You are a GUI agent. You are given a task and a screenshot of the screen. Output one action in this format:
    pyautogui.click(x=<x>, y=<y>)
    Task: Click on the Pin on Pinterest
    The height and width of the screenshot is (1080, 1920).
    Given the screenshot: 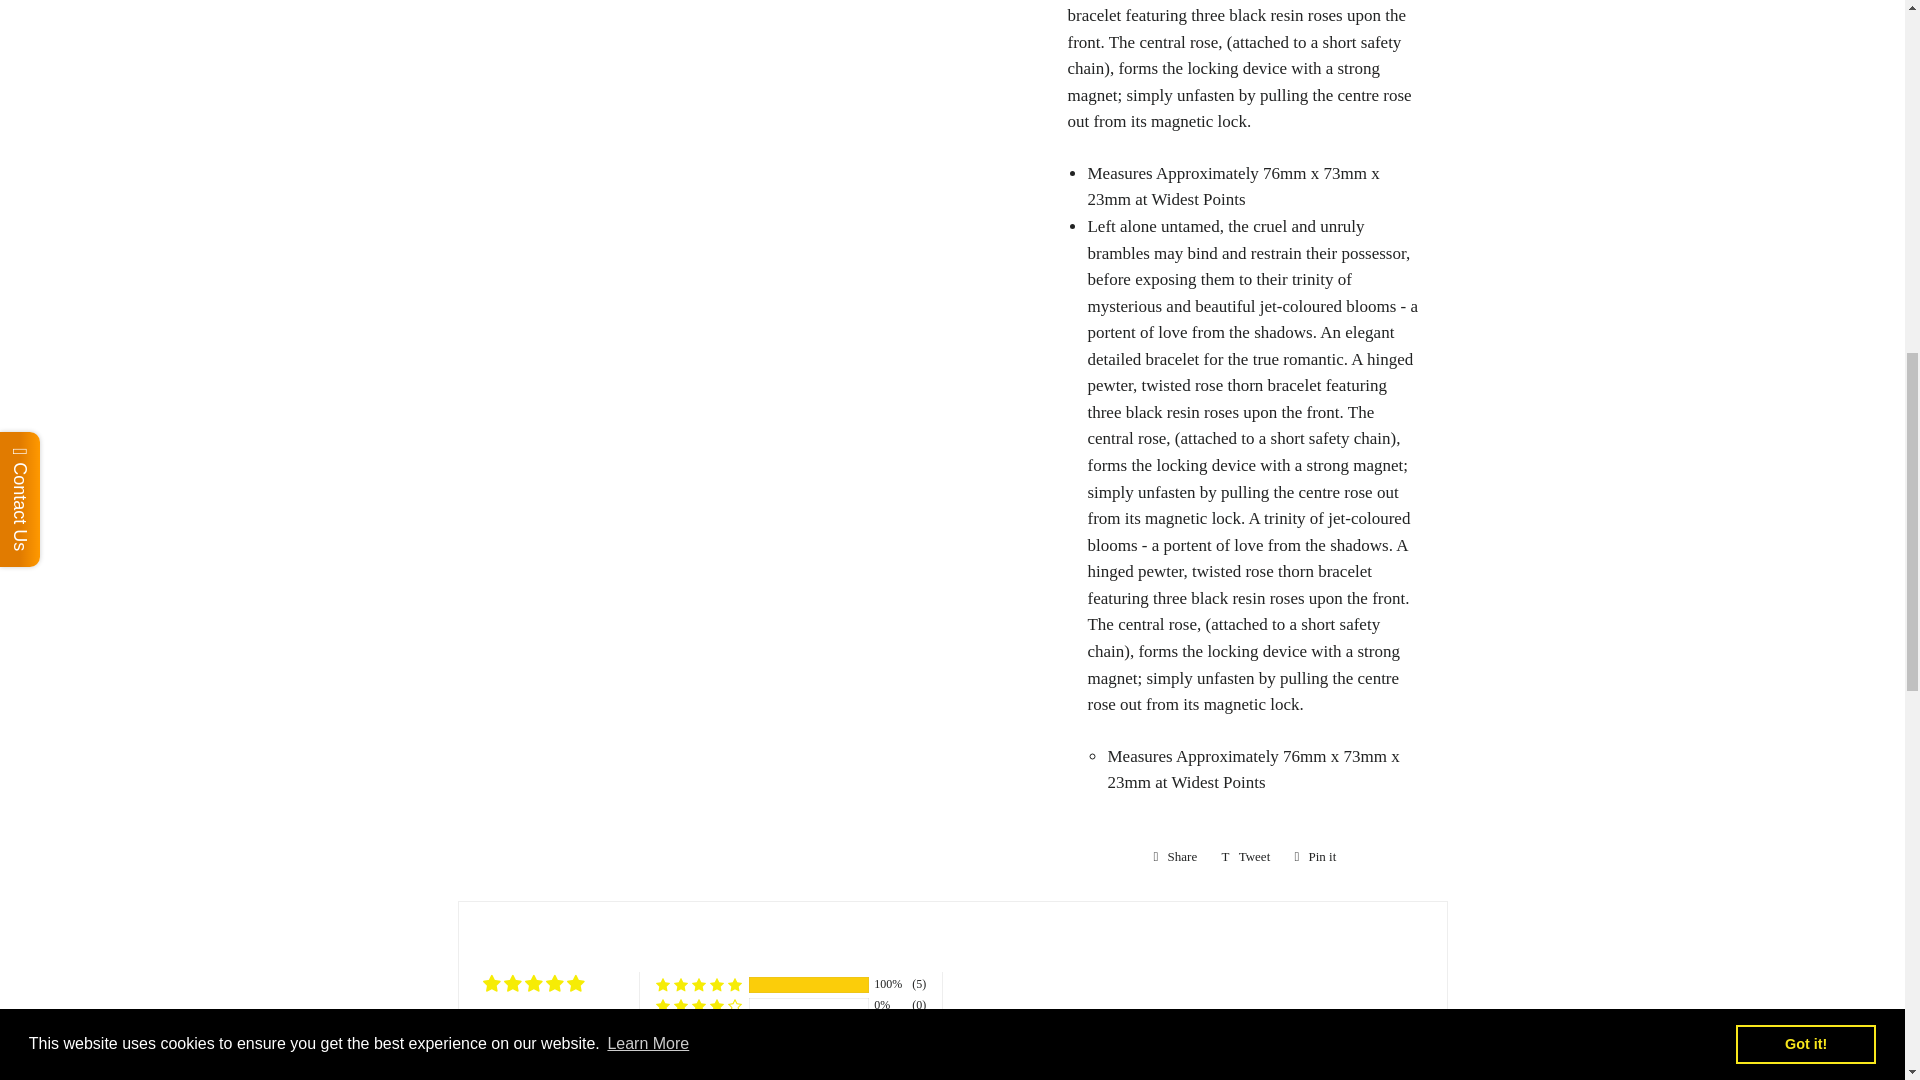 What is the action you would take?
    pyautogui.click(x=1314, y=856)
    